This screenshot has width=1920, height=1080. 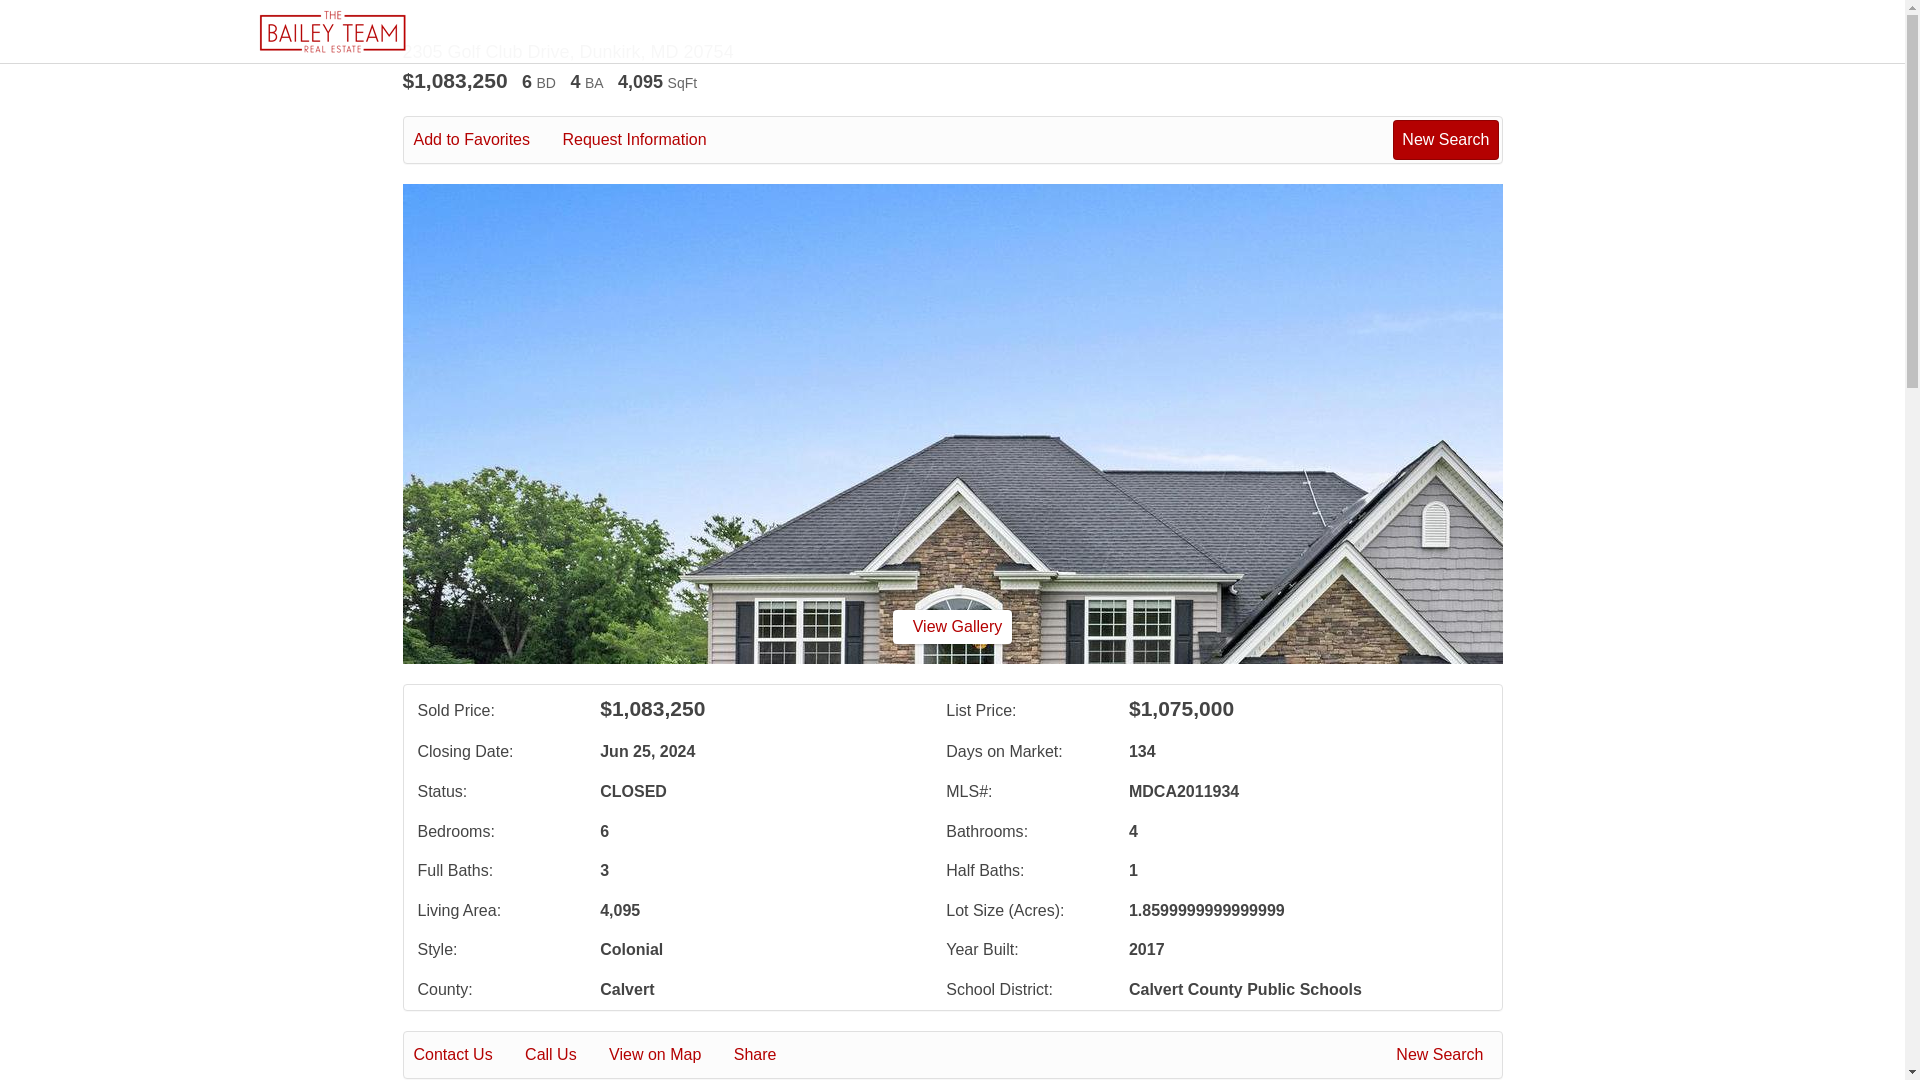 What do you see at coordinates (768, 1055) in the screenshot?
I see `Share` at bounding box center [768, 1055].